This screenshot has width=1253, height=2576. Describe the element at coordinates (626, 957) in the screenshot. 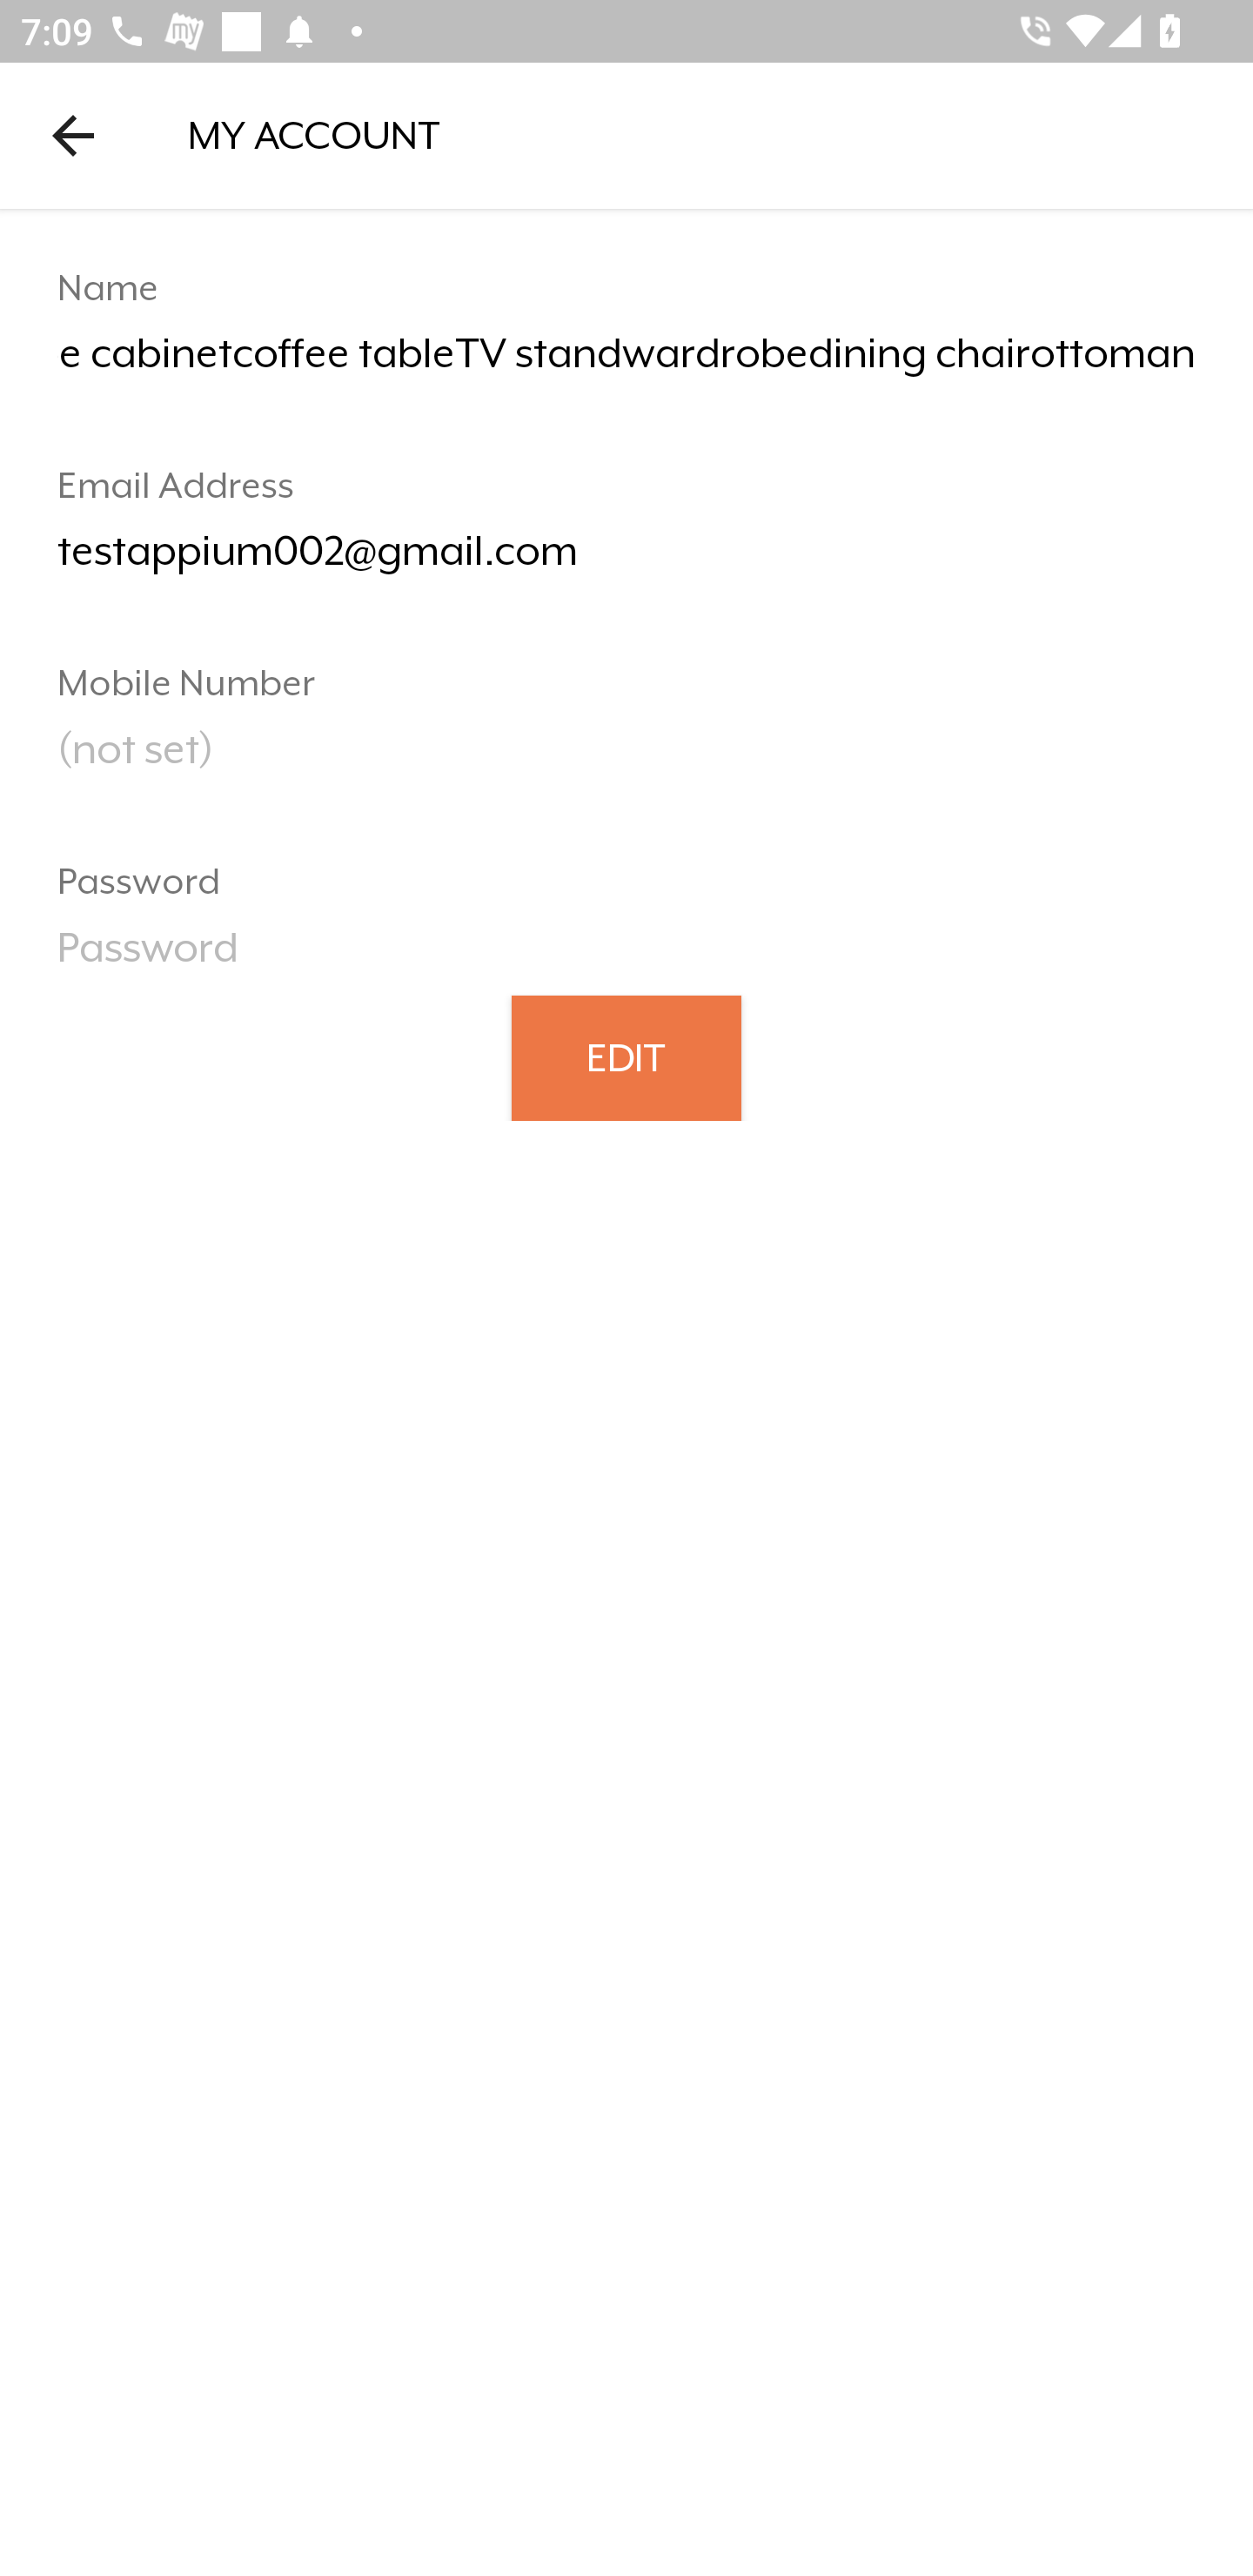

I see `Password` at that location.